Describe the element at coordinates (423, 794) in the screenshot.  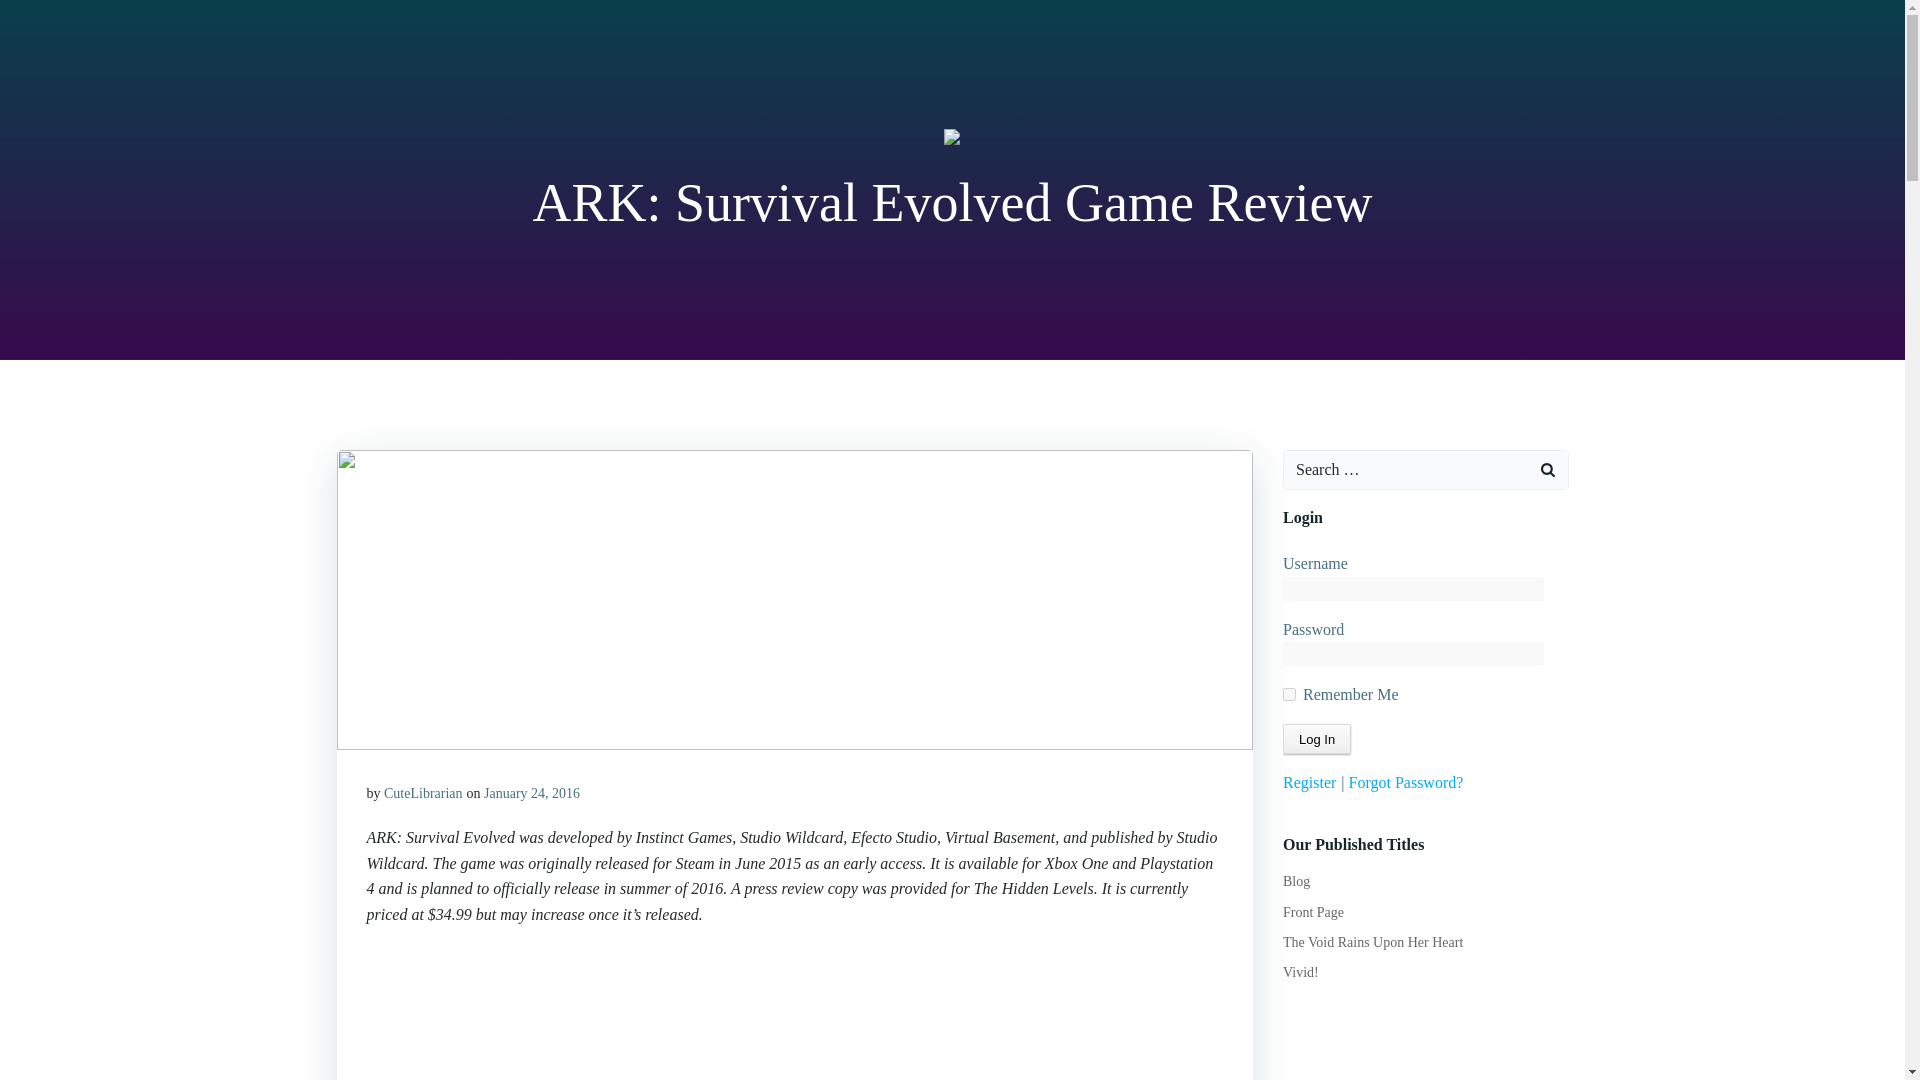
I see `CuteLibrarian` at that location.